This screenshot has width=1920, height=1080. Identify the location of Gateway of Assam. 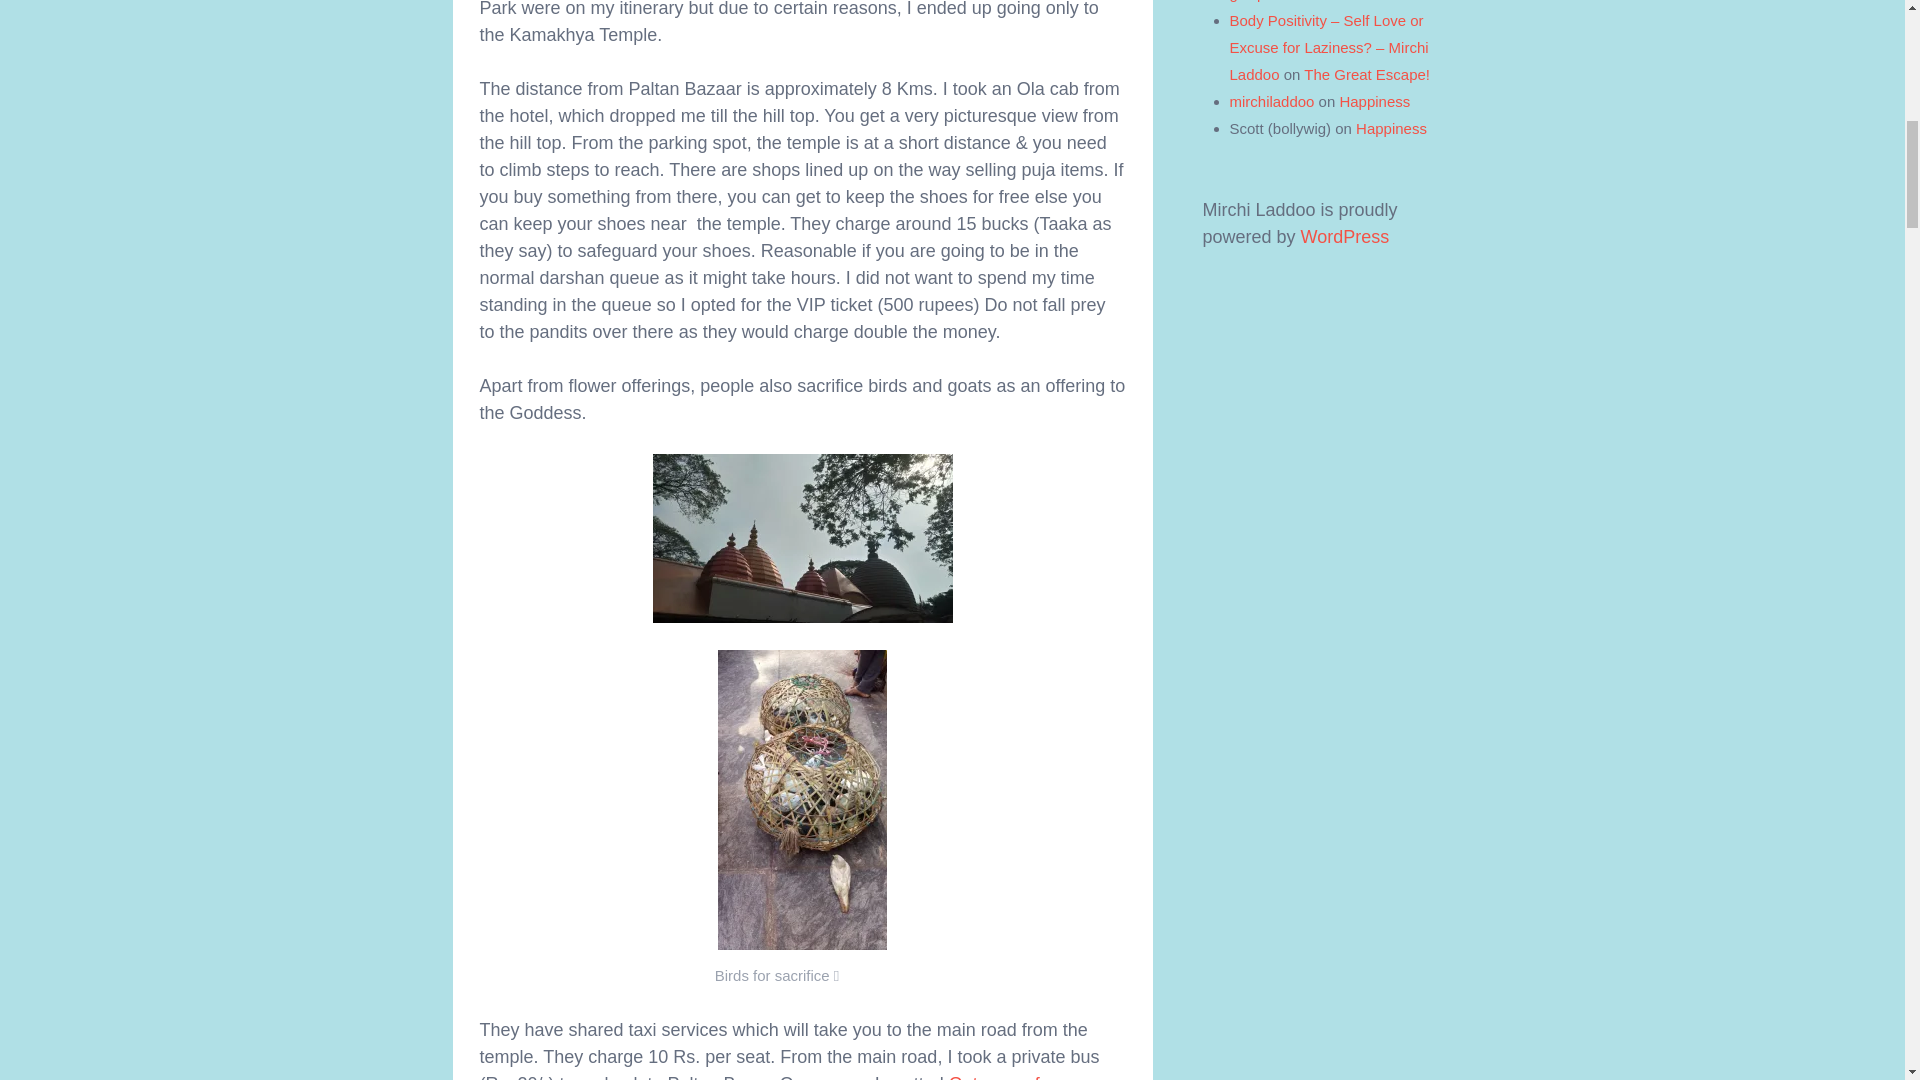
(760, 1076).